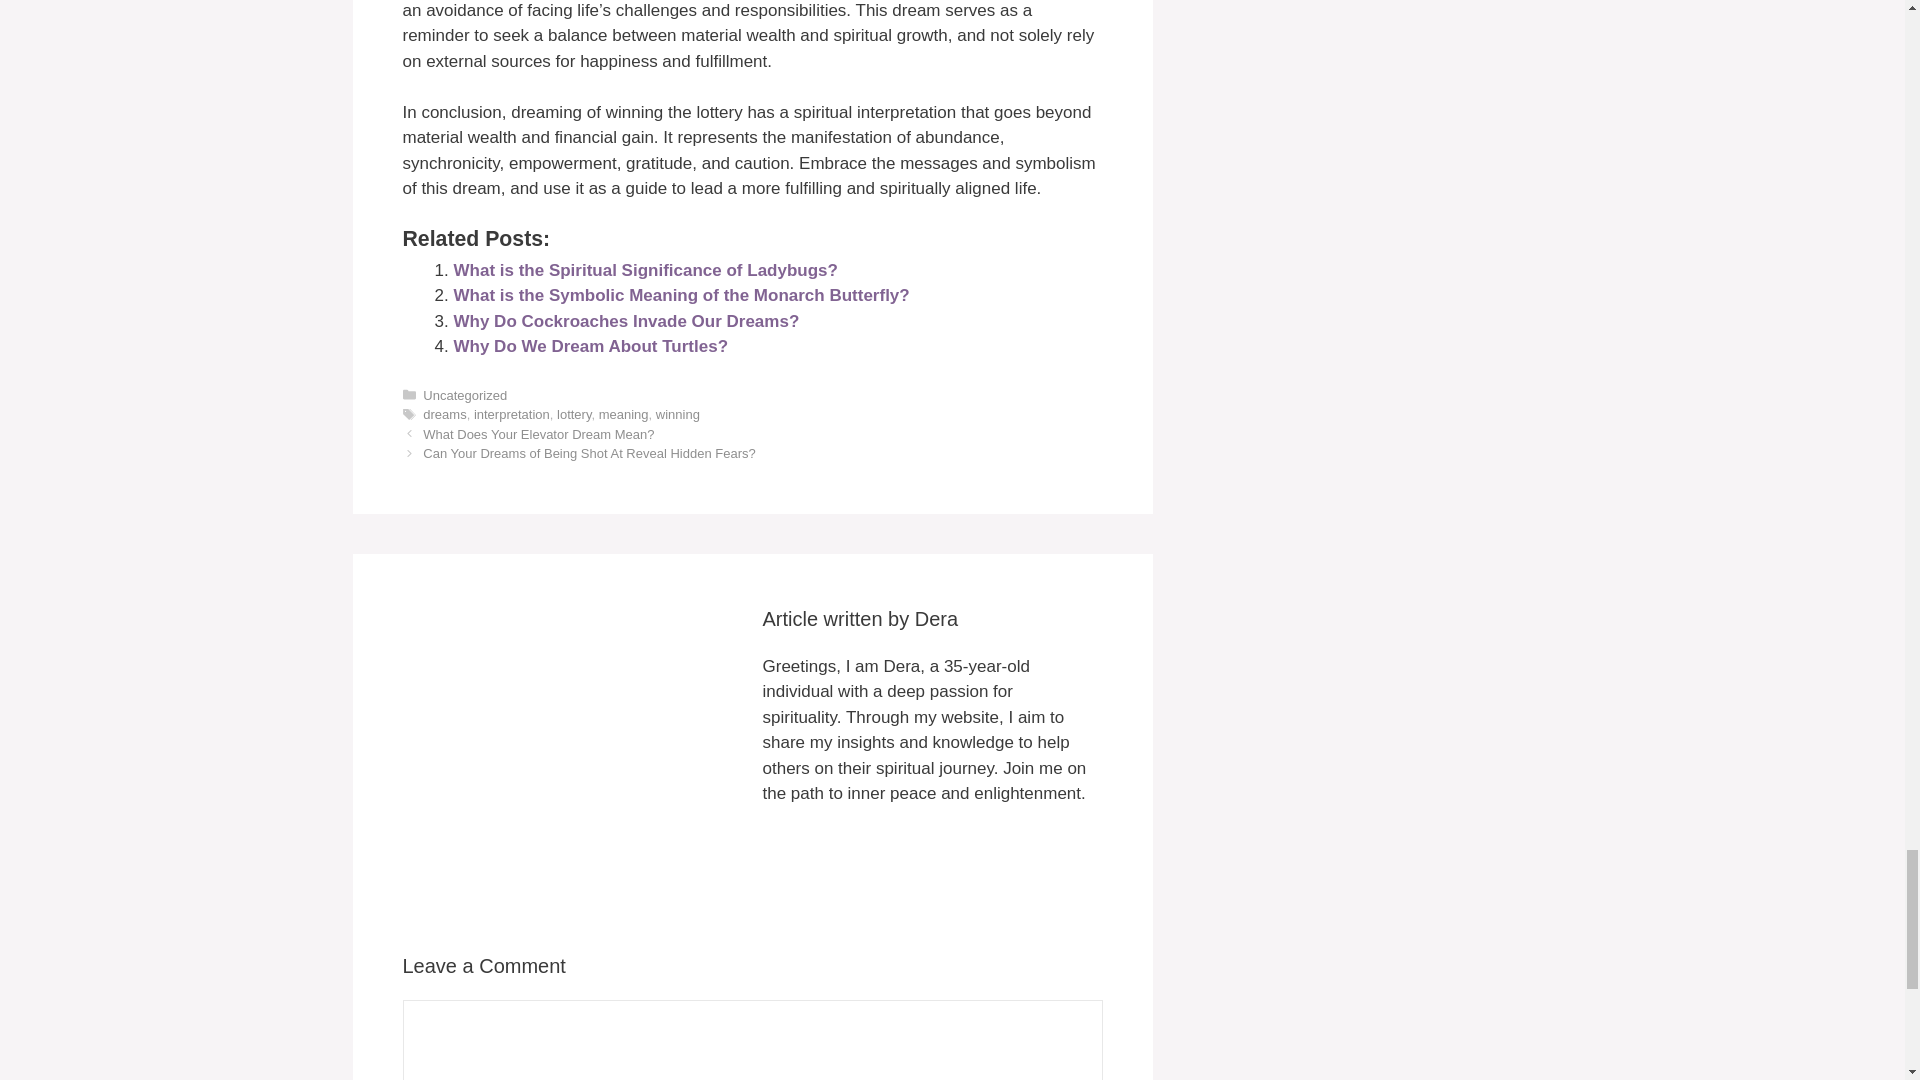 The height and width of the screenshot is (1080, 1920). Describe the element at coordinates (645, 270) in the screenshot. I see `What is the Spiritual Significance of Ladybugs?` at that location.